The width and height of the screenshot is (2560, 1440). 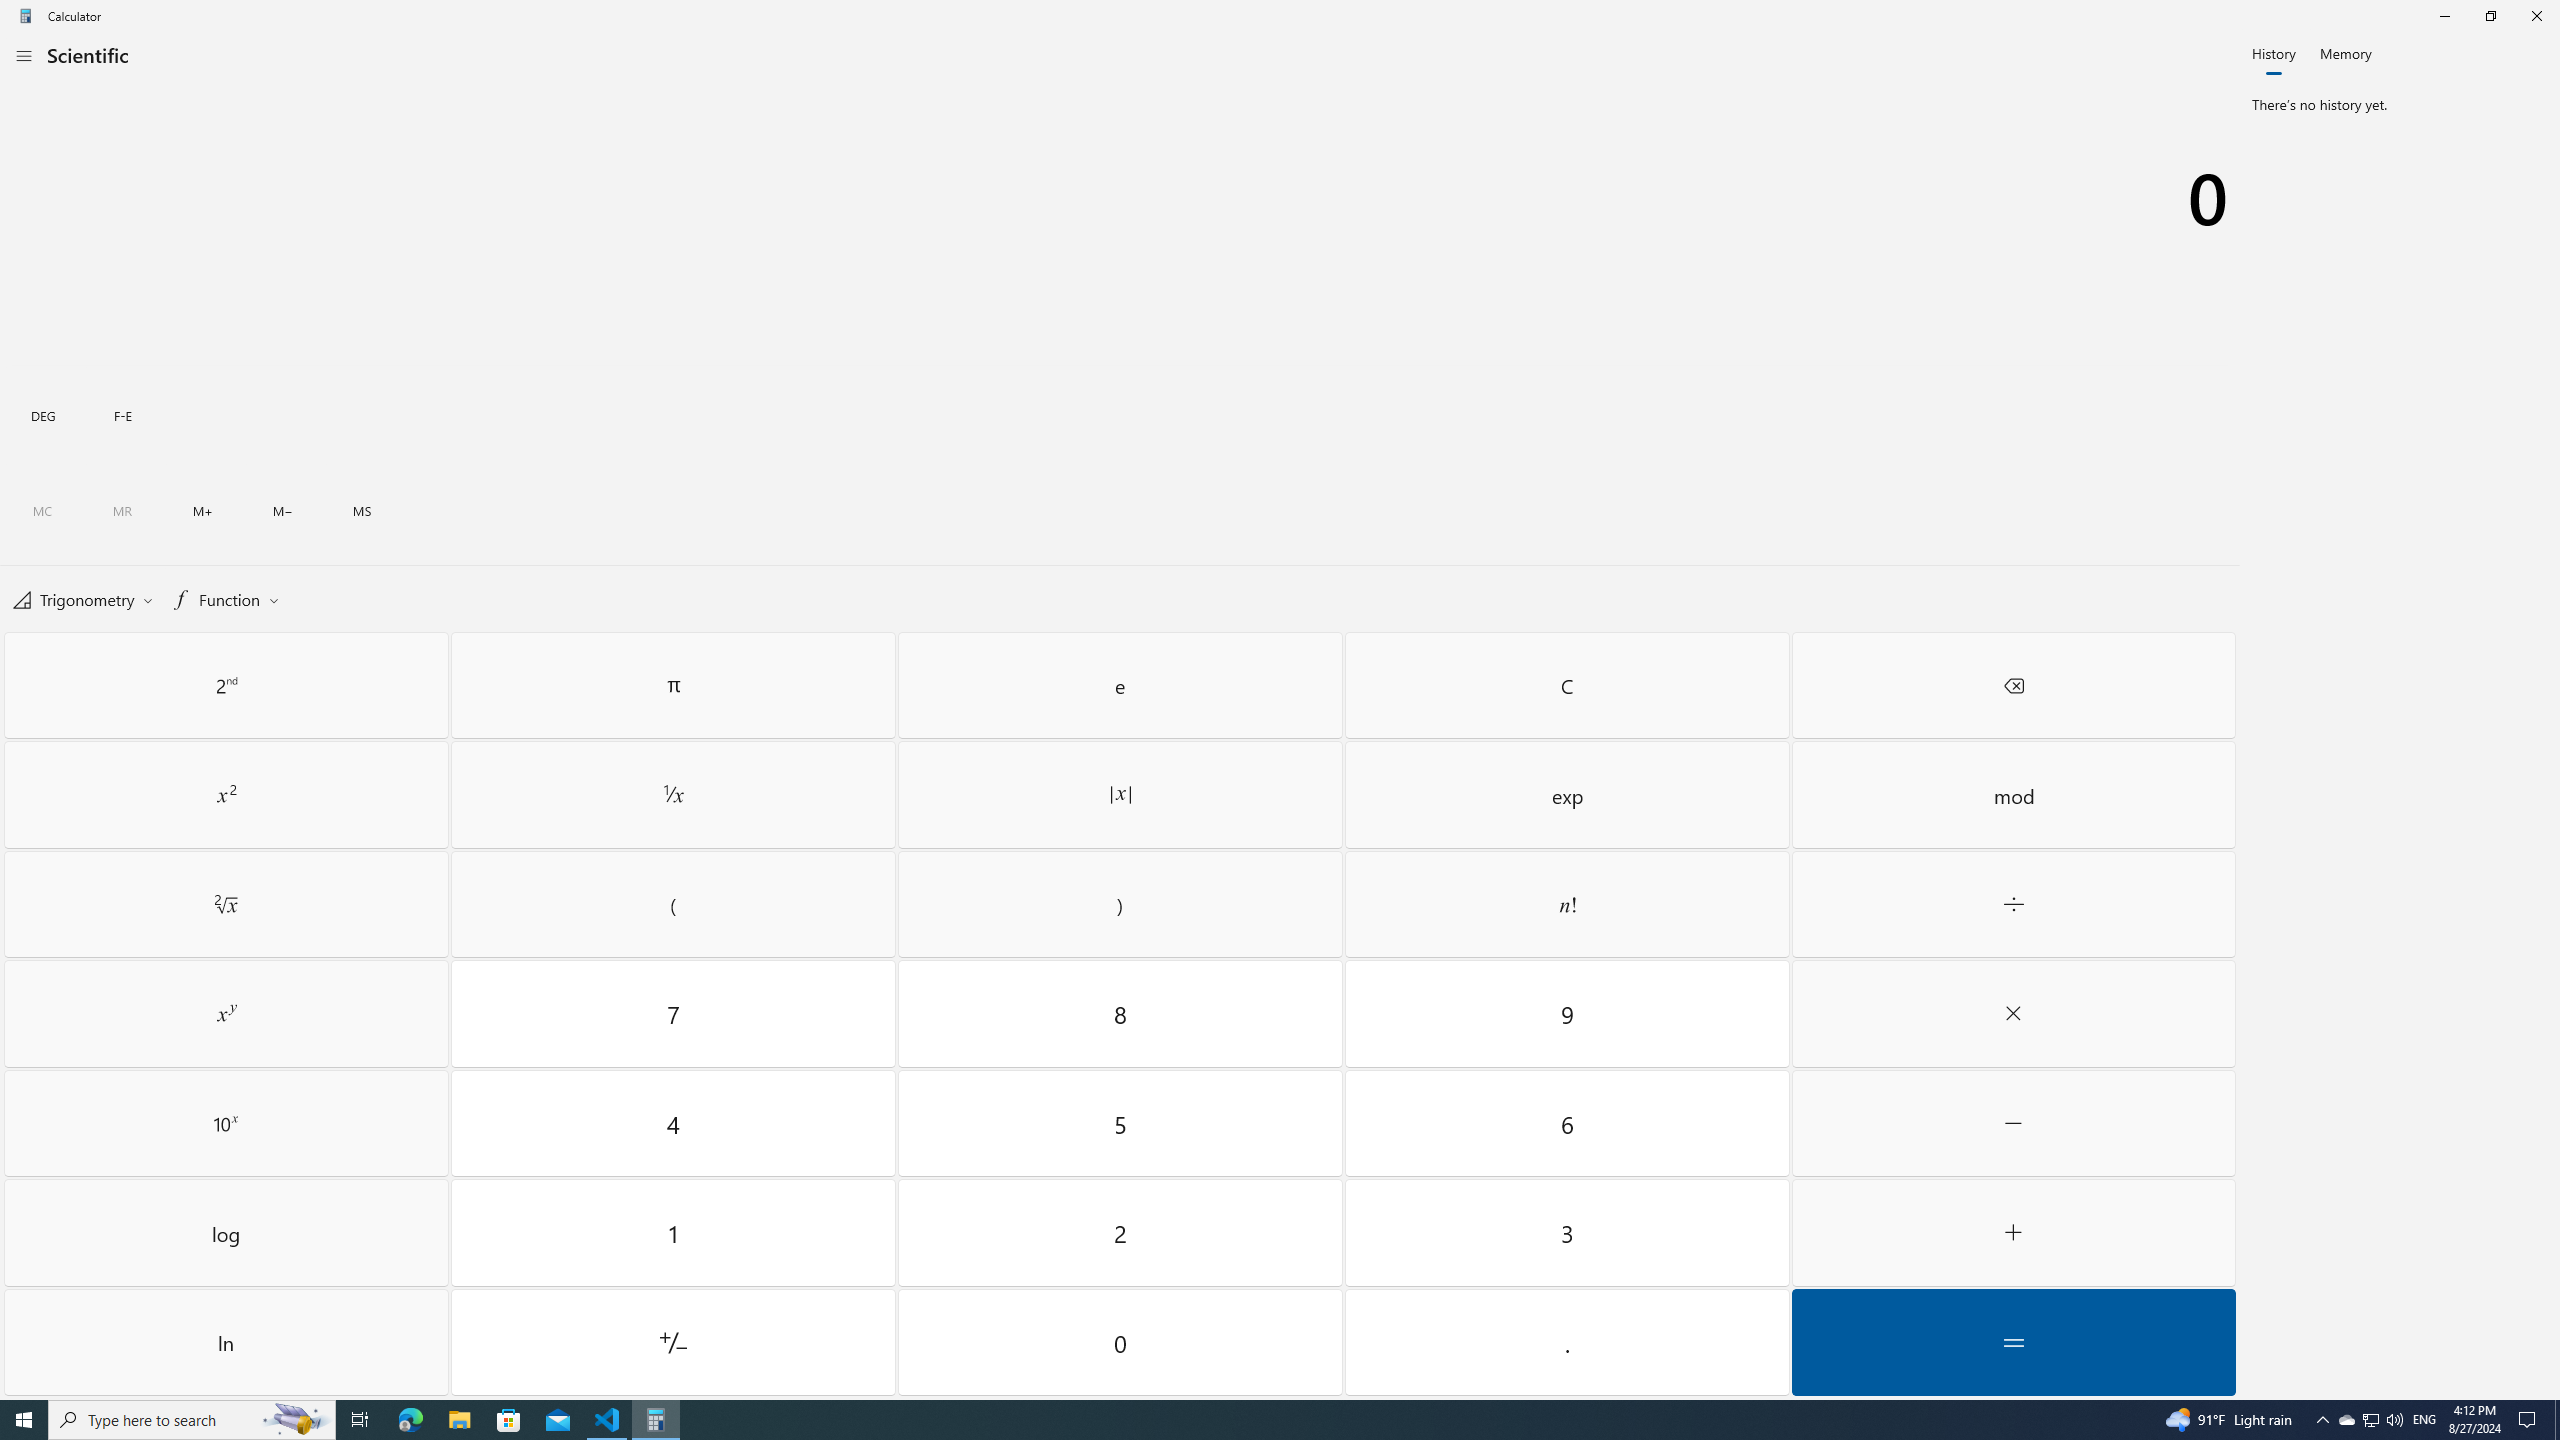 What do you see at coordinates (2013, 904) in the screenshot?
I see `Divide by` at bounding box center [2013, 904].